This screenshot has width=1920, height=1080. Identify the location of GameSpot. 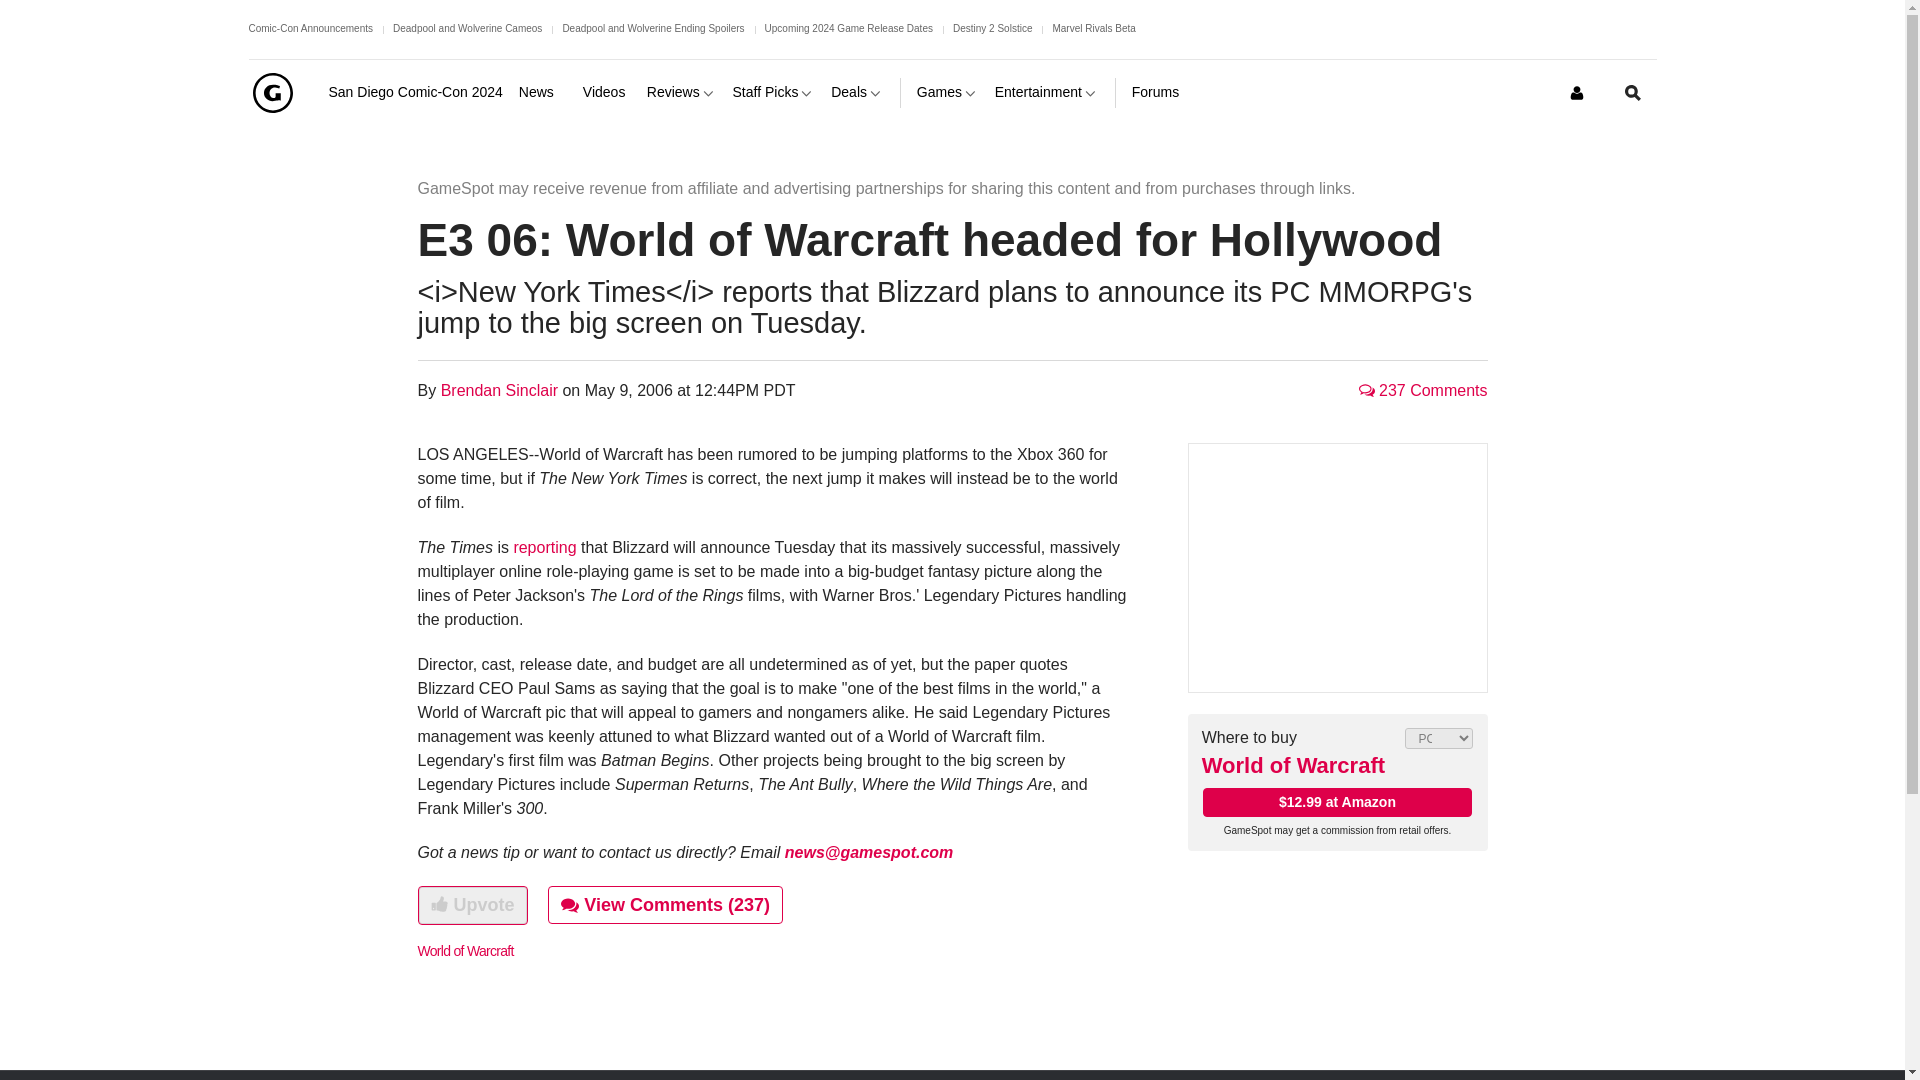
(271, 92).